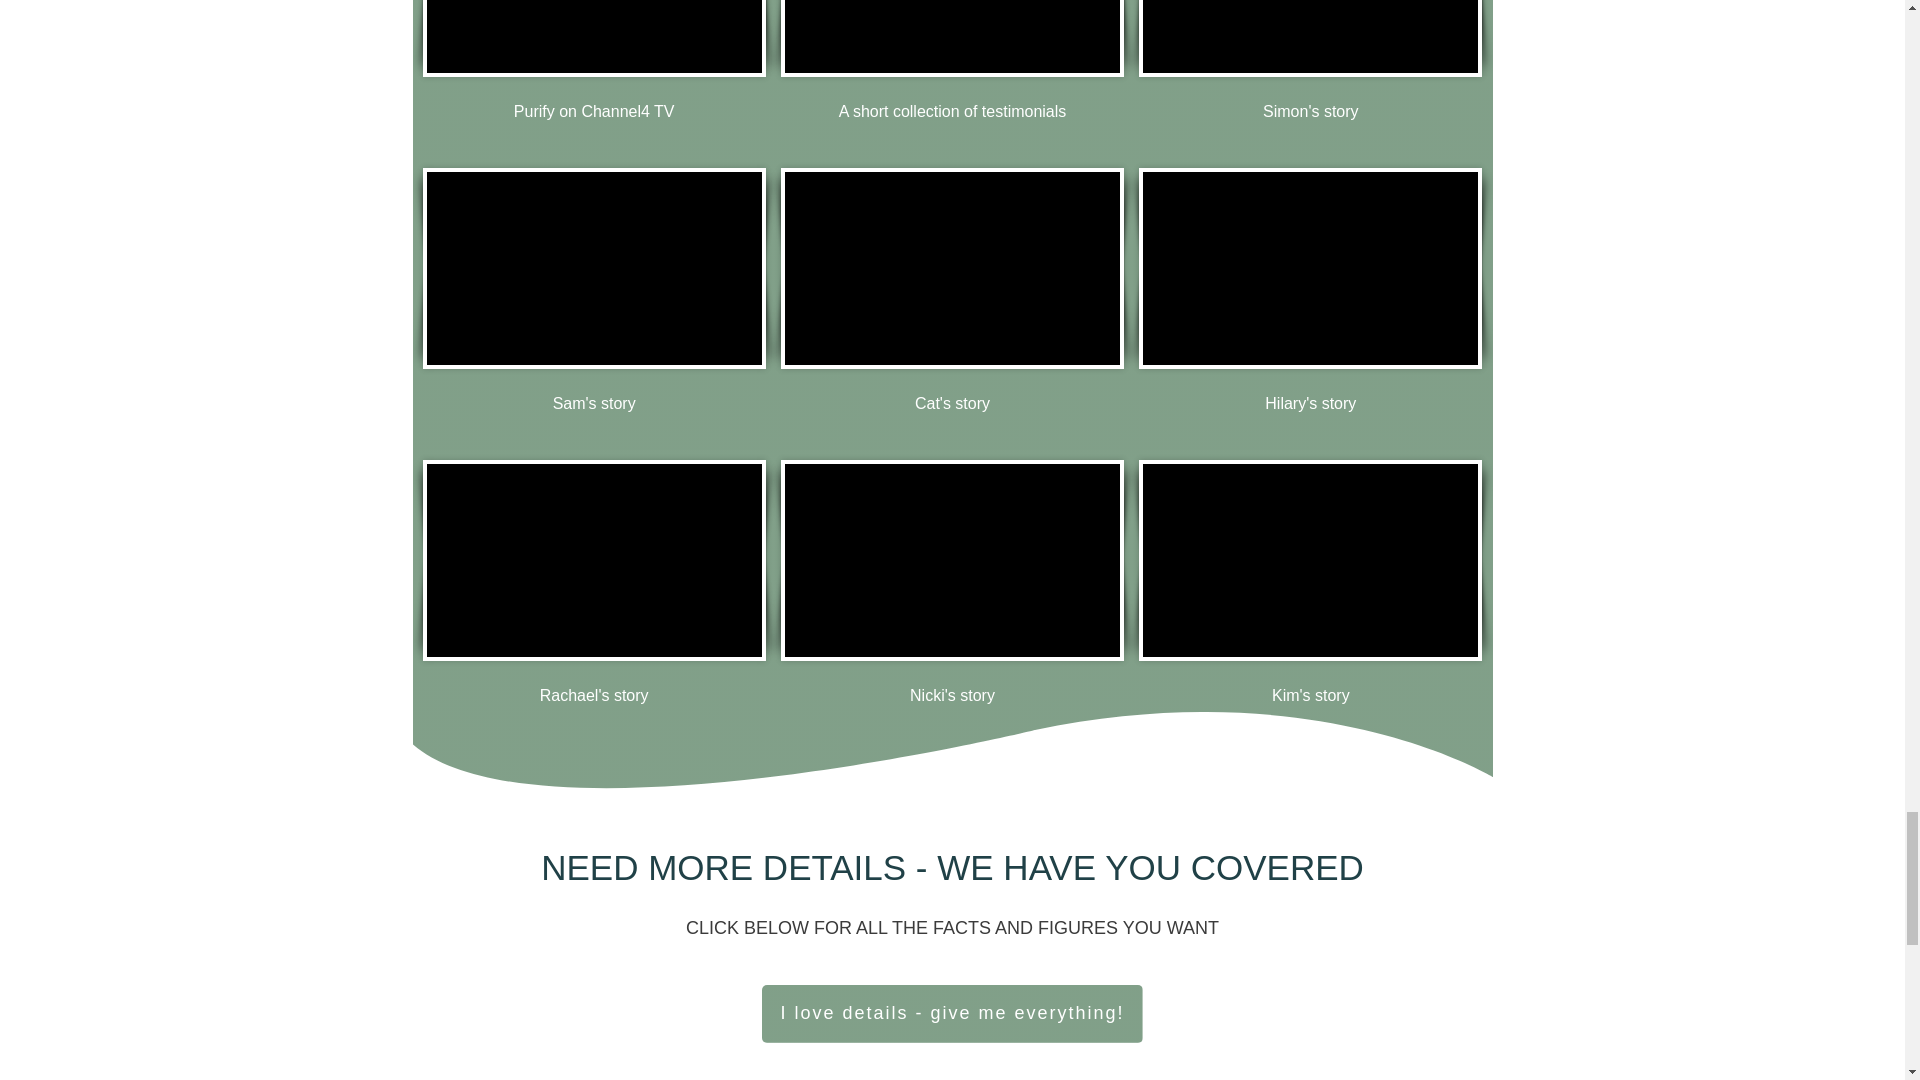 This screenshot has height=1080, width=1920. Describe the element at coordinates (952, 268) in the screenshot. I see `Responsive Video` at that location.